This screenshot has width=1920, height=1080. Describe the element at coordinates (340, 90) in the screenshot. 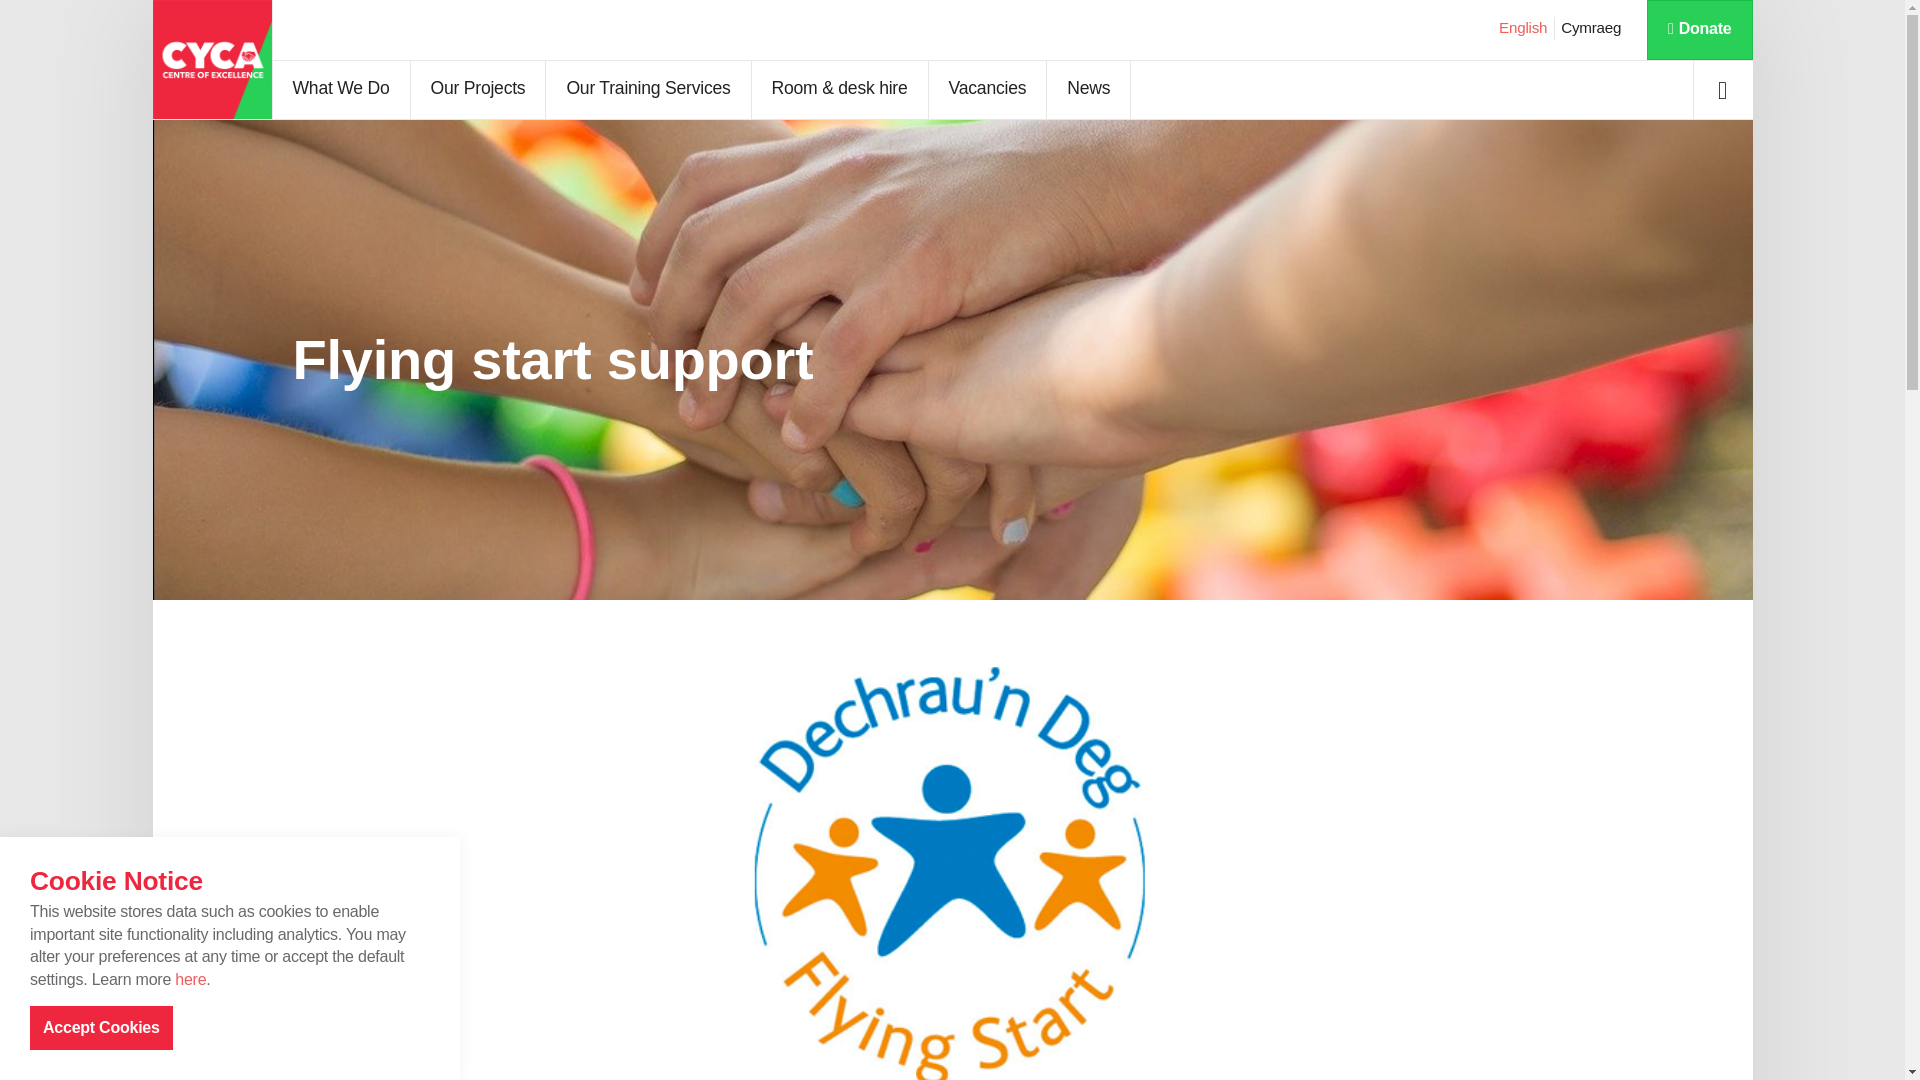

I see `What We Do` at that location.